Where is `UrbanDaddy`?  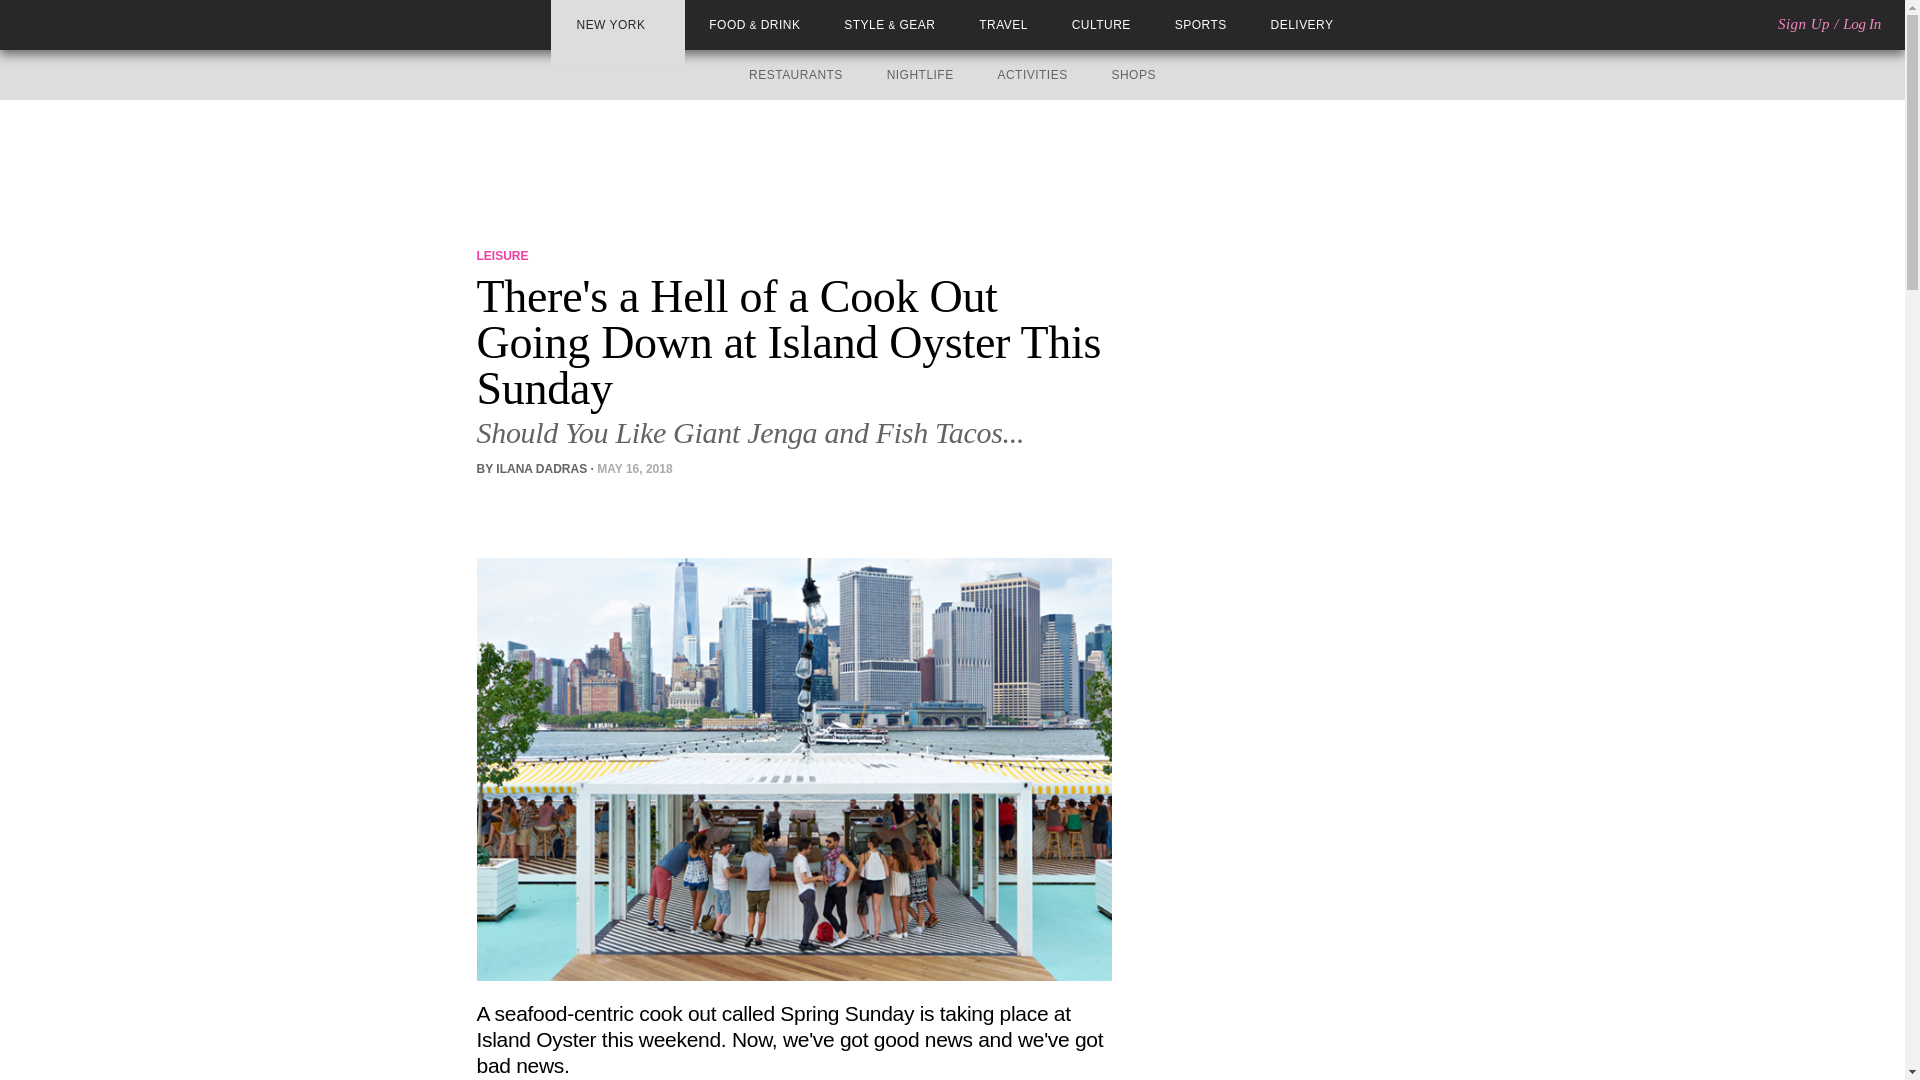
UrbanDaddy is located at coordinates (89, 24).